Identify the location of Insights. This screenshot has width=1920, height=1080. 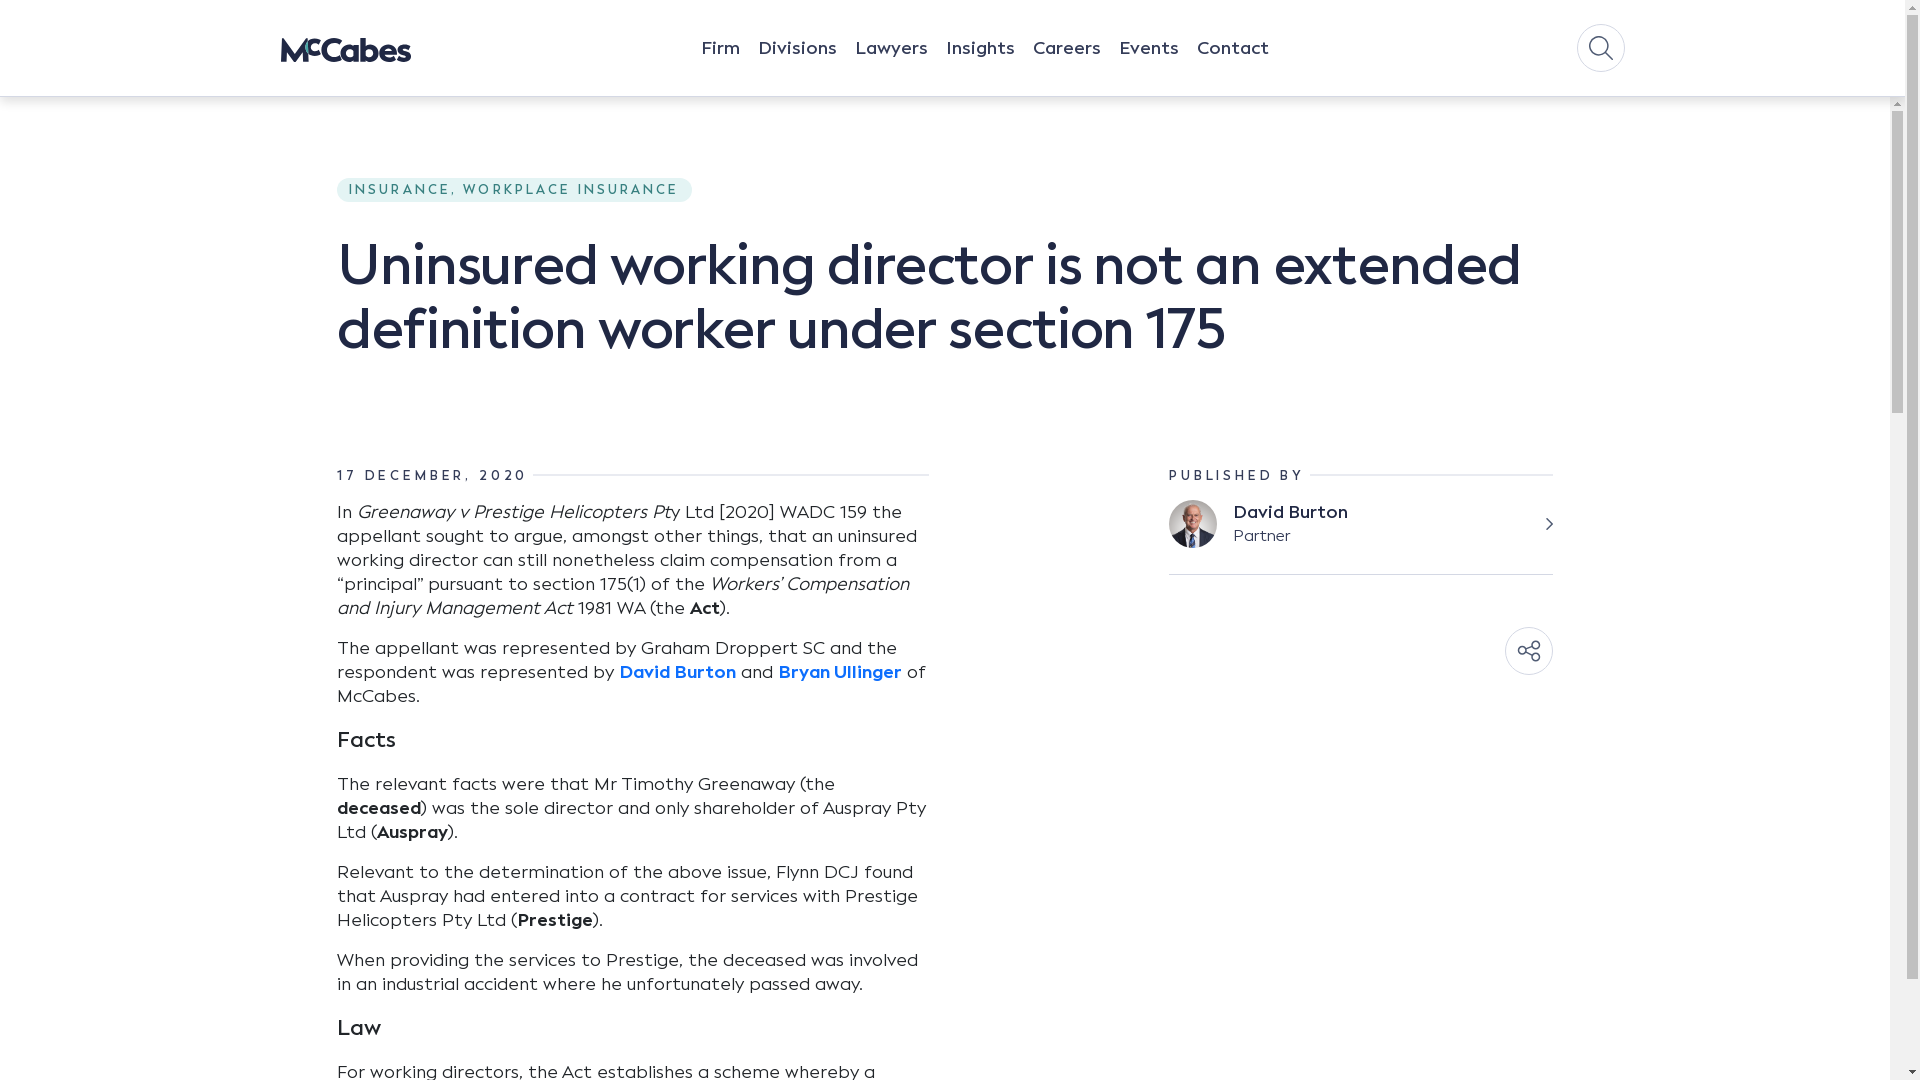
(980, 67).